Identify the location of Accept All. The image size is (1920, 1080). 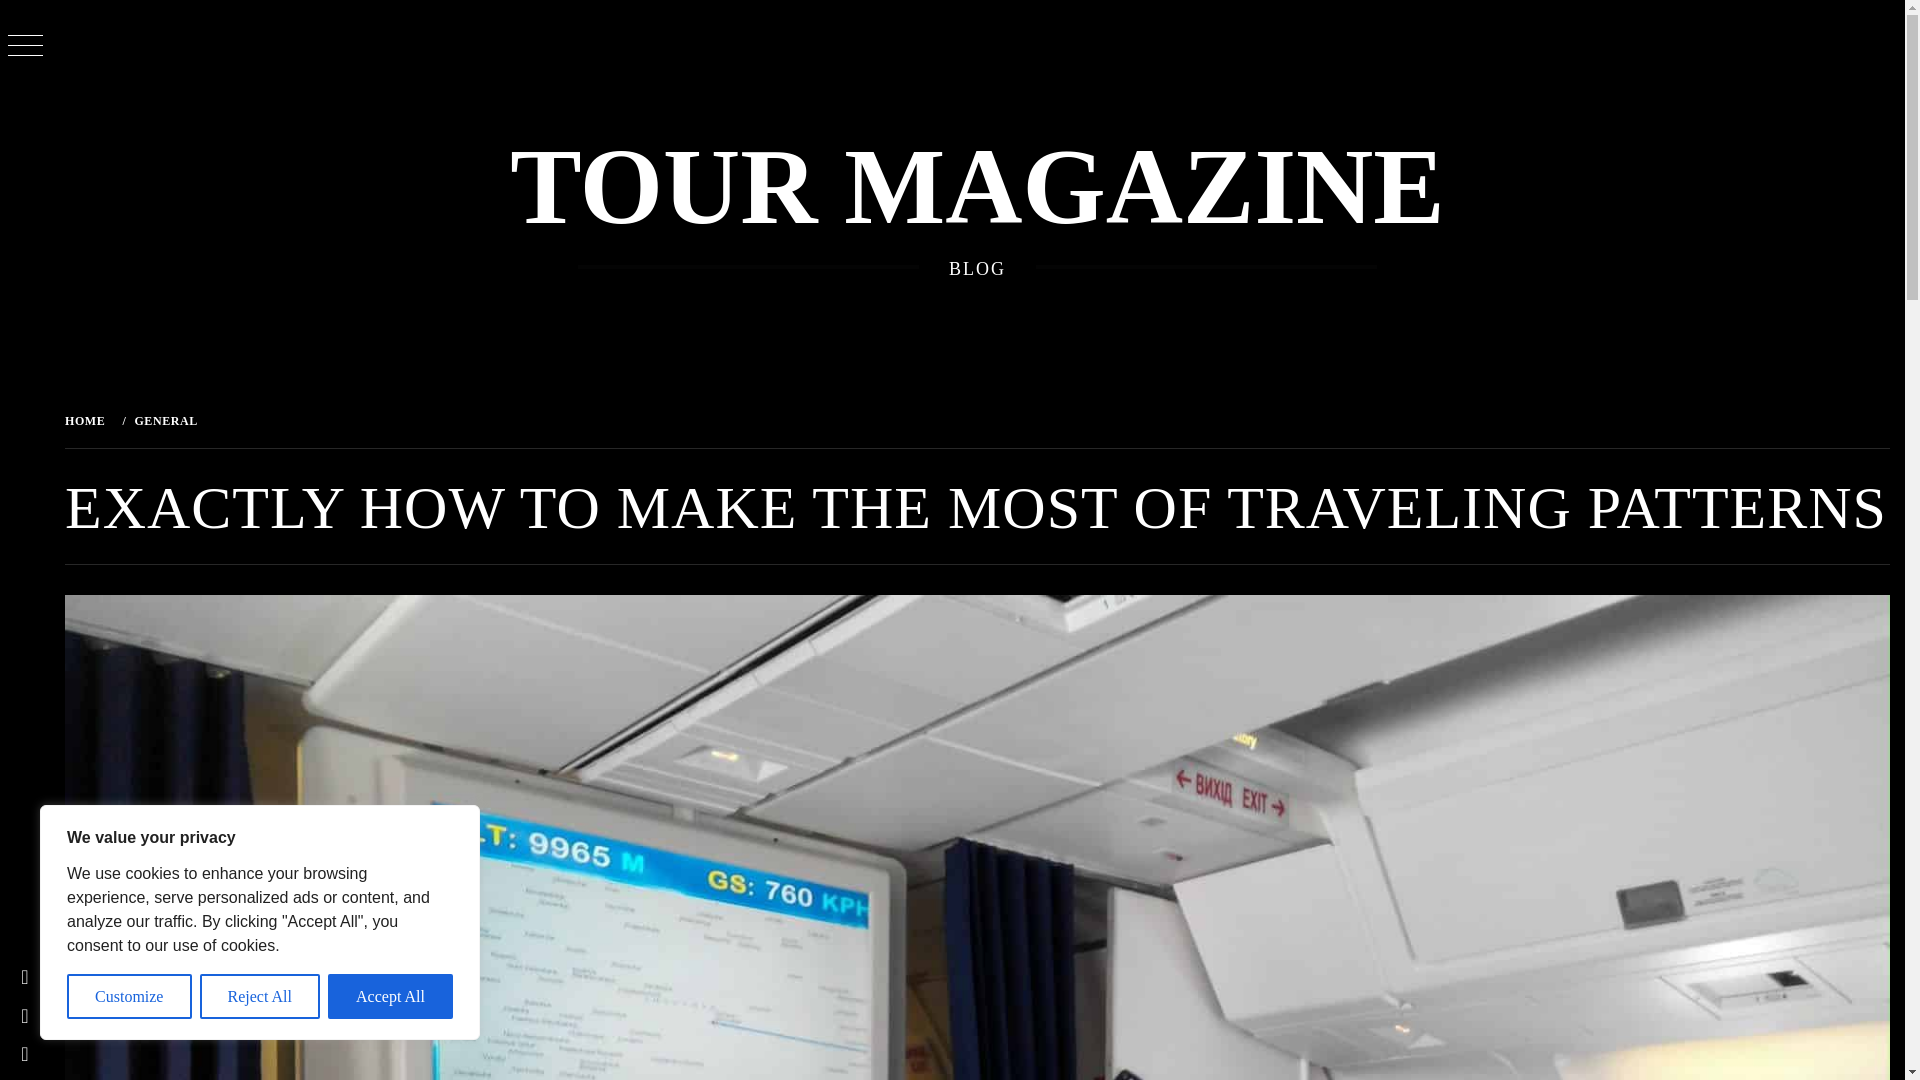
(390, 996).